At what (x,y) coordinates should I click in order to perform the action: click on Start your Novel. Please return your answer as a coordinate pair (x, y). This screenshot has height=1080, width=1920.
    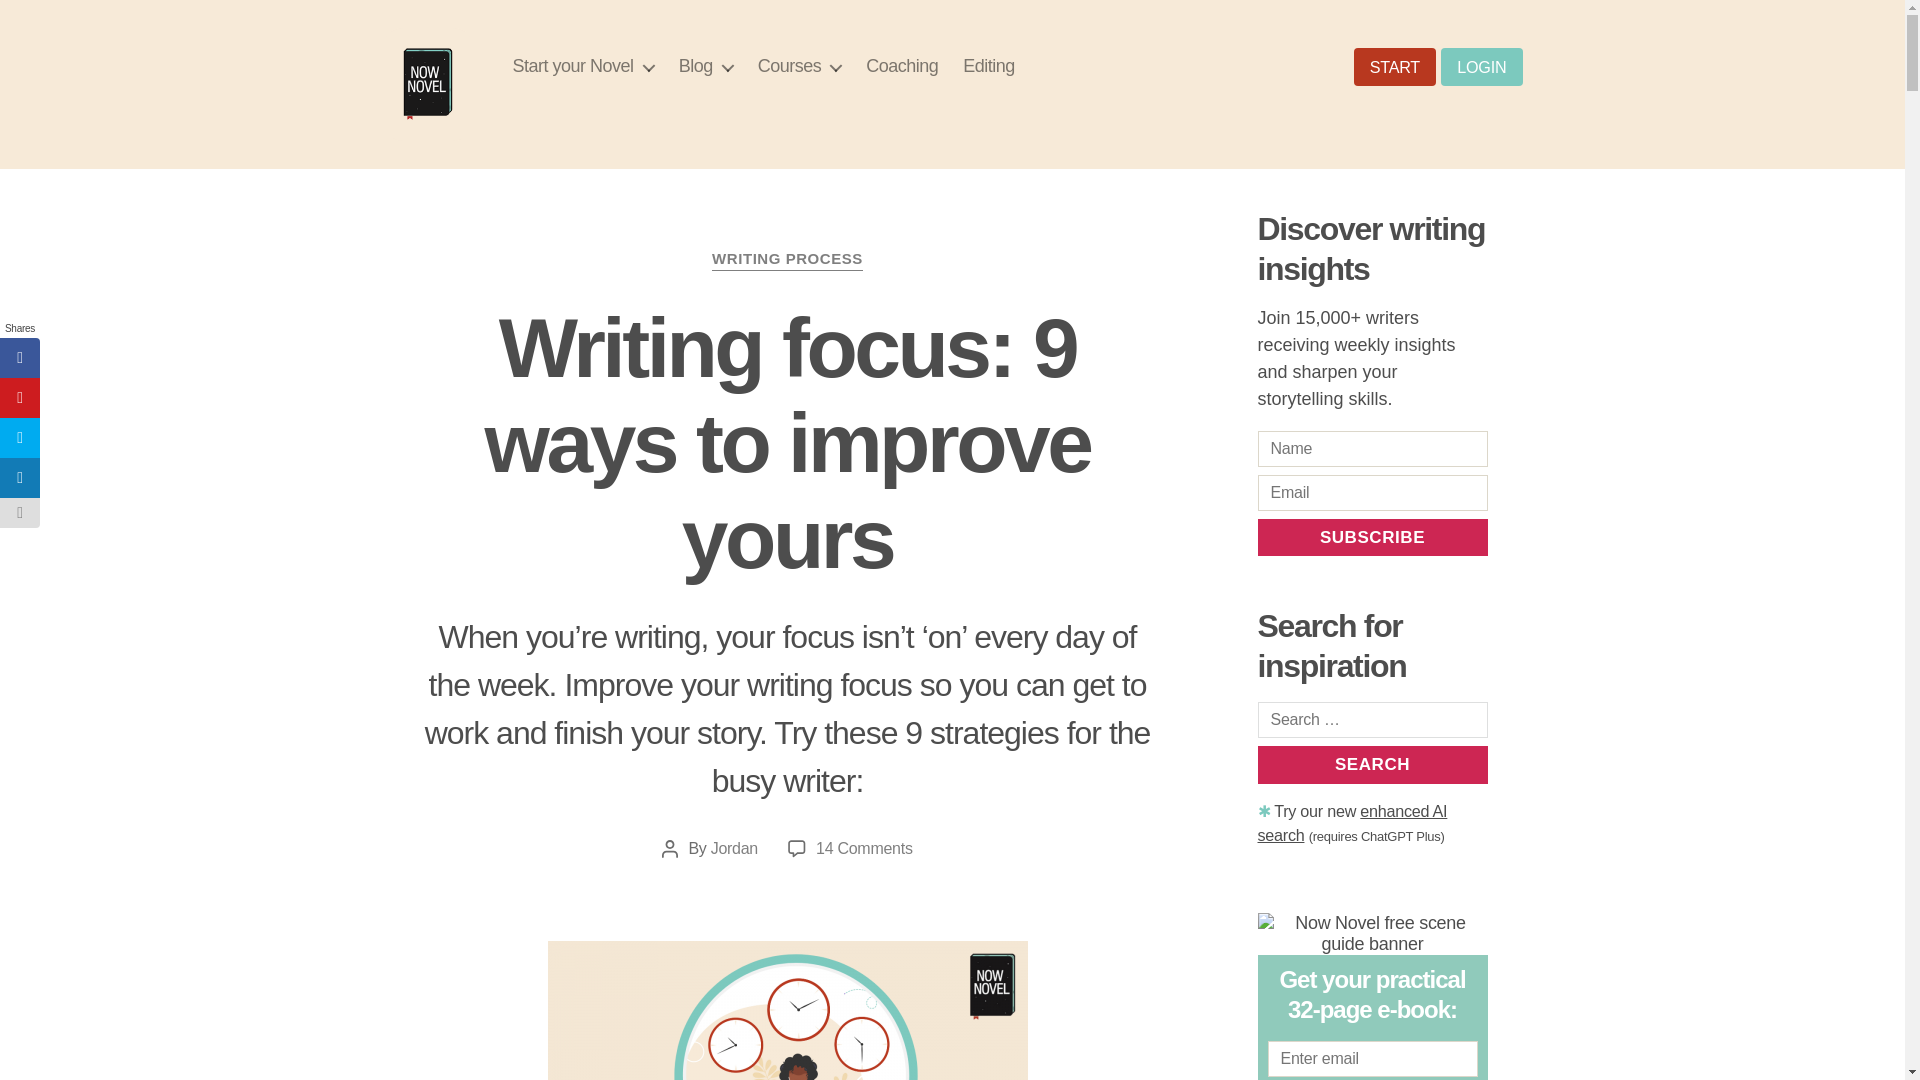
    Looking at the image, I should click on (583, 66).